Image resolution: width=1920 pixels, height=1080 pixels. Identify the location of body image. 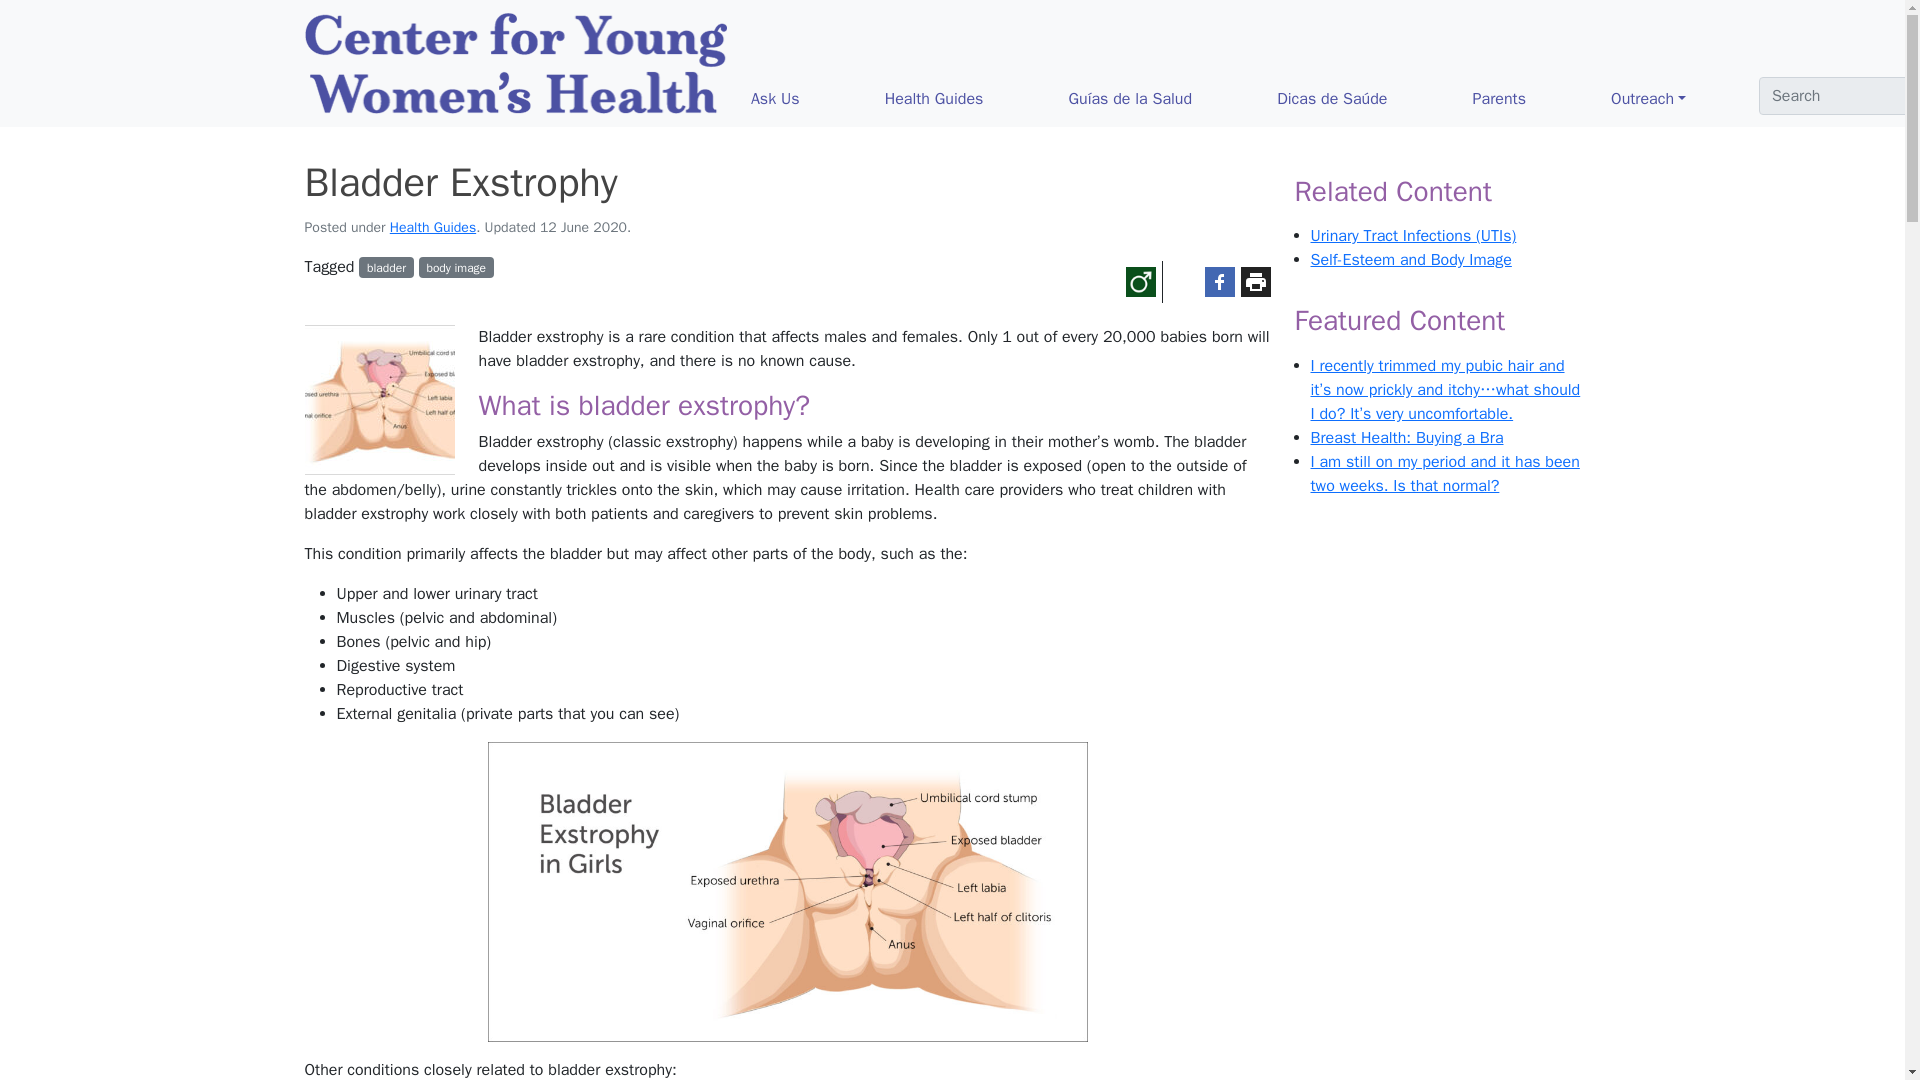
(456, 266).